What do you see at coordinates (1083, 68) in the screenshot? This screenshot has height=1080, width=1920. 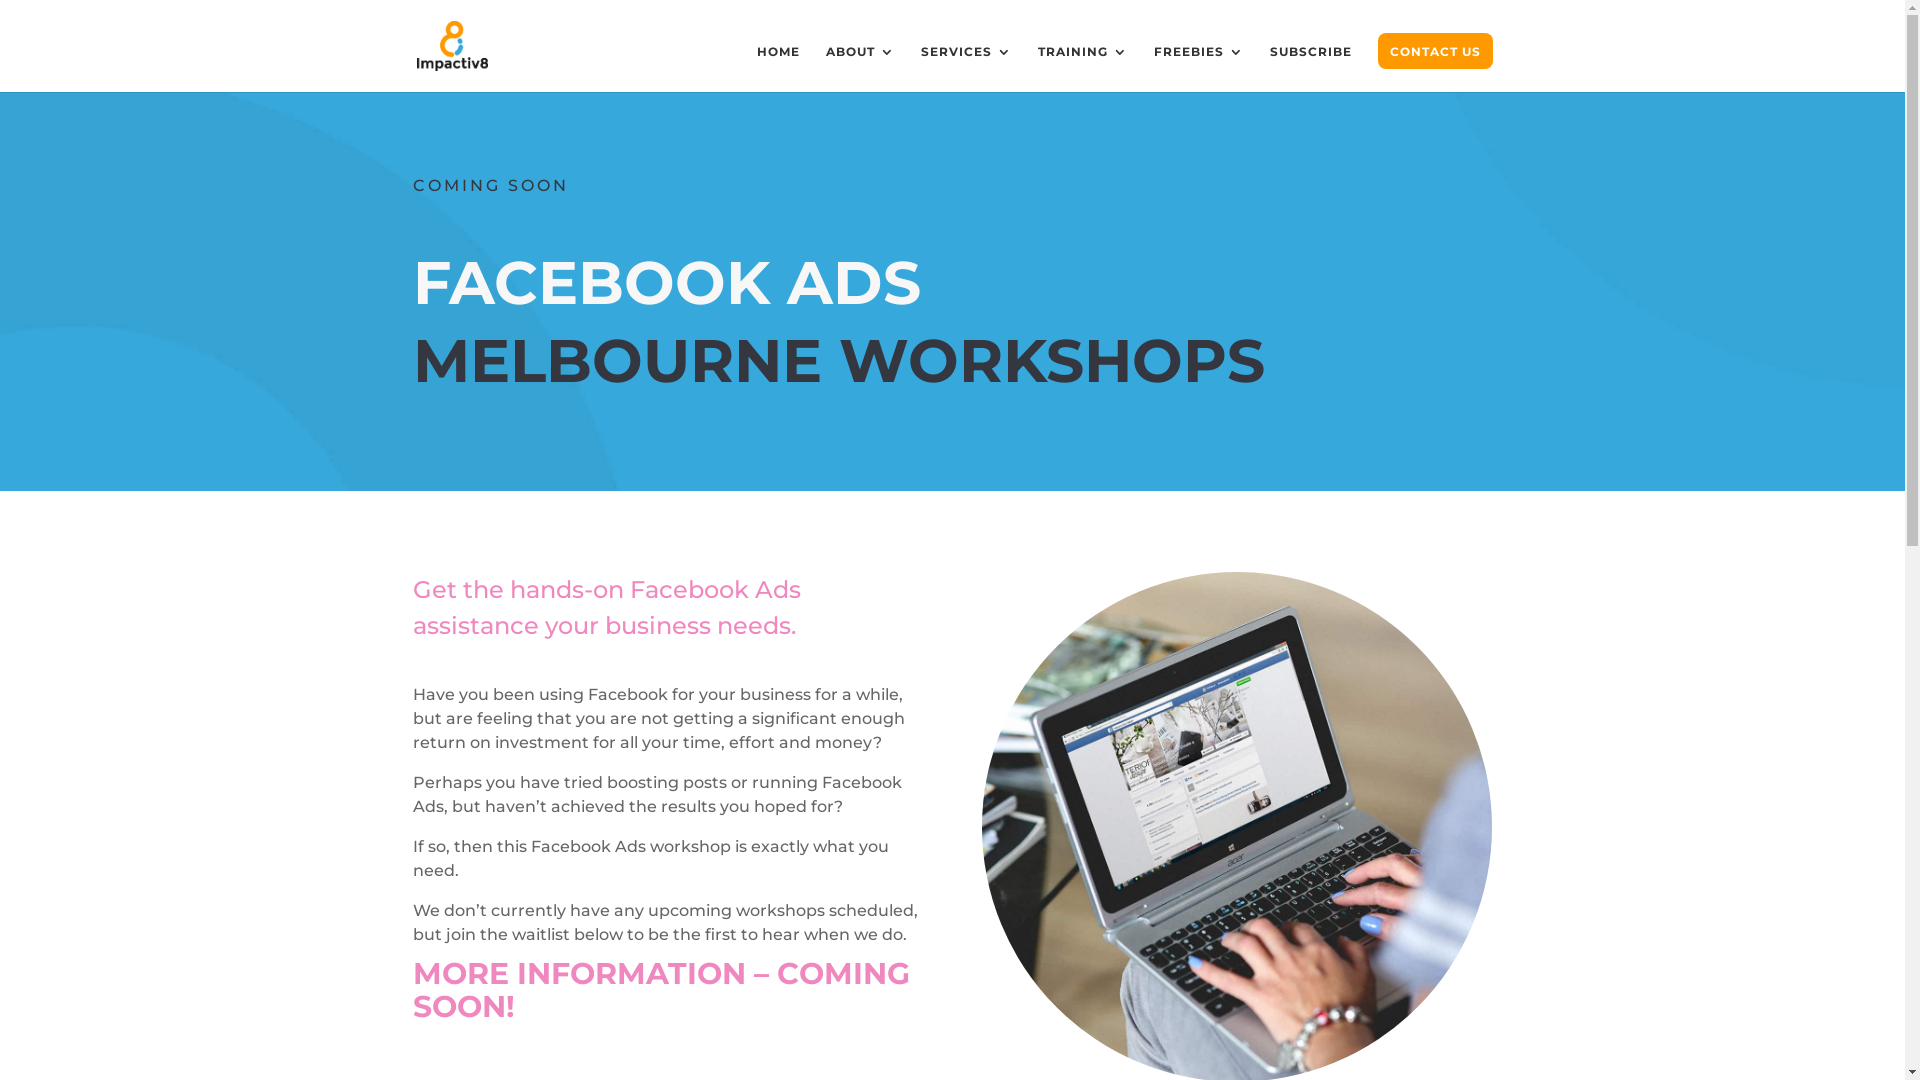 I see `TRAINING` at bounding box center [1083, 68].